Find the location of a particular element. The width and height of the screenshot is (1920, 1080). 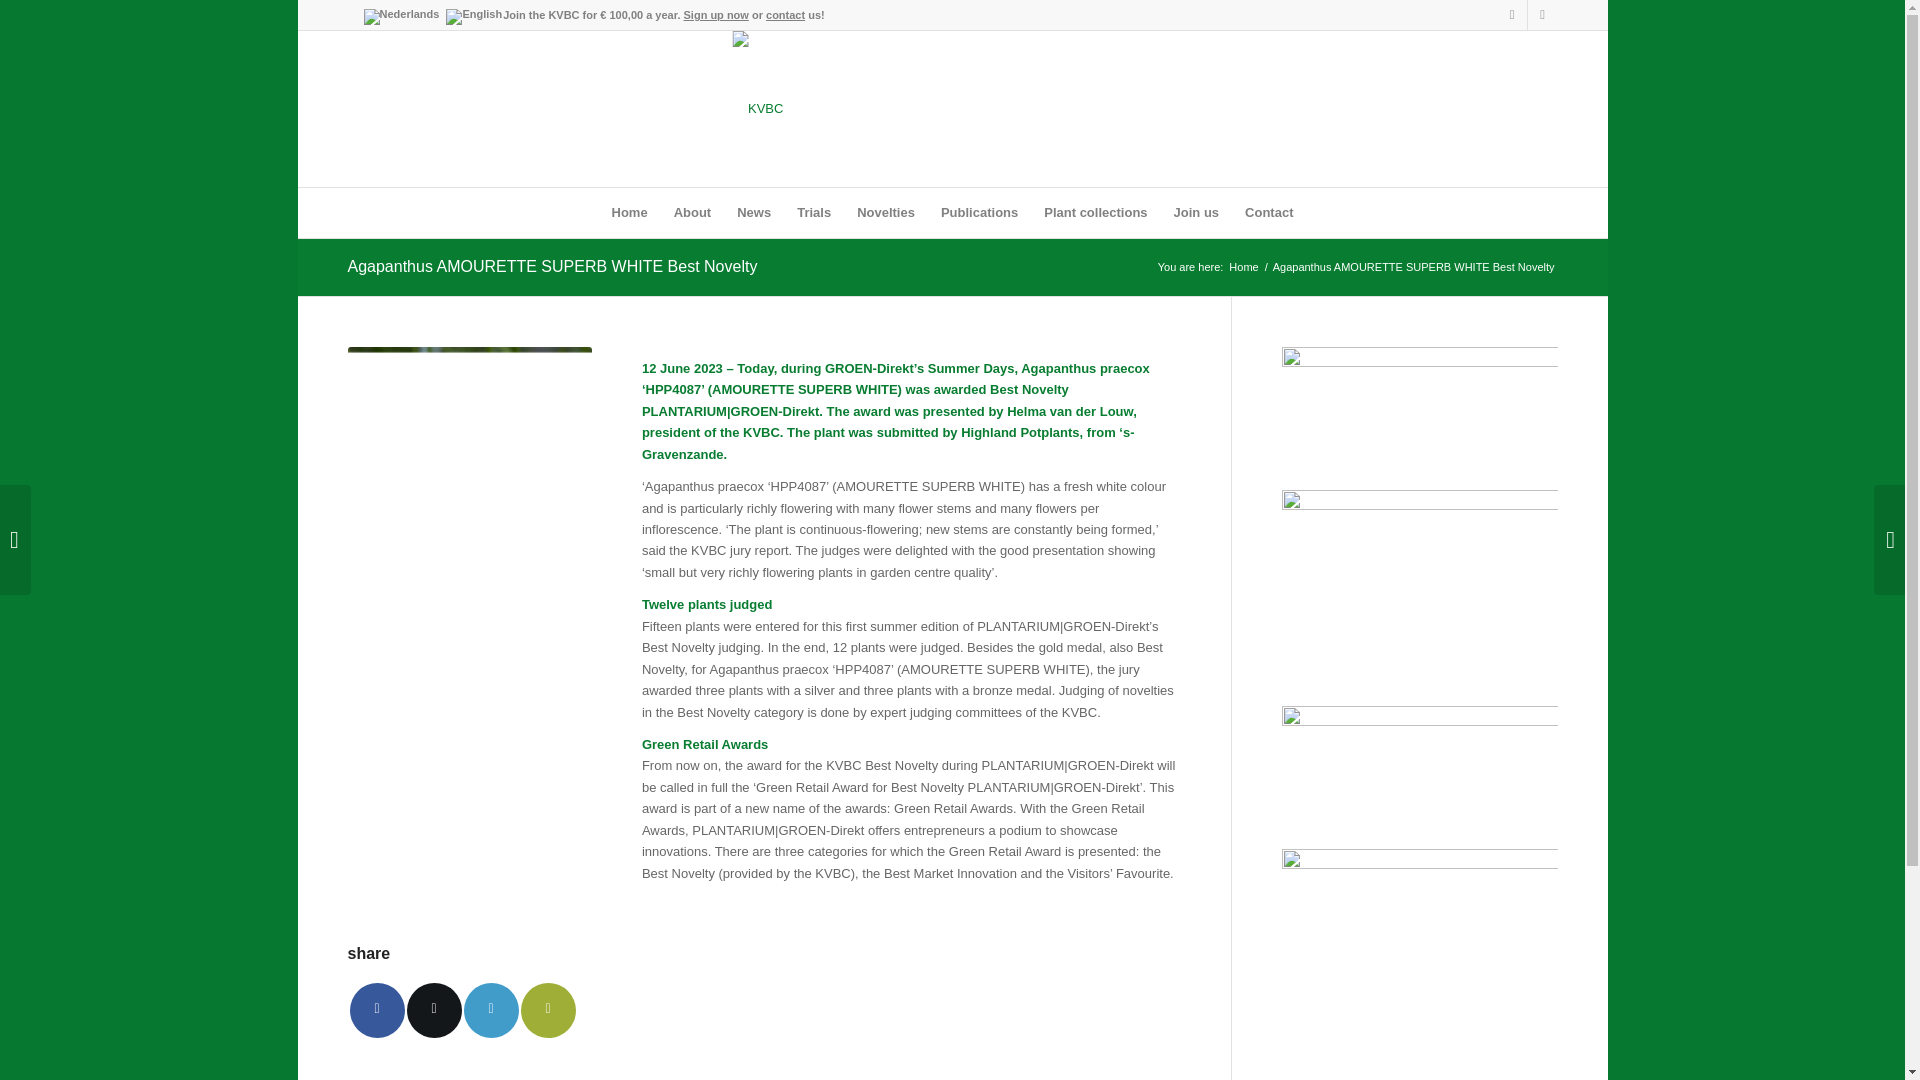

About is located at coordinates (692, 212).